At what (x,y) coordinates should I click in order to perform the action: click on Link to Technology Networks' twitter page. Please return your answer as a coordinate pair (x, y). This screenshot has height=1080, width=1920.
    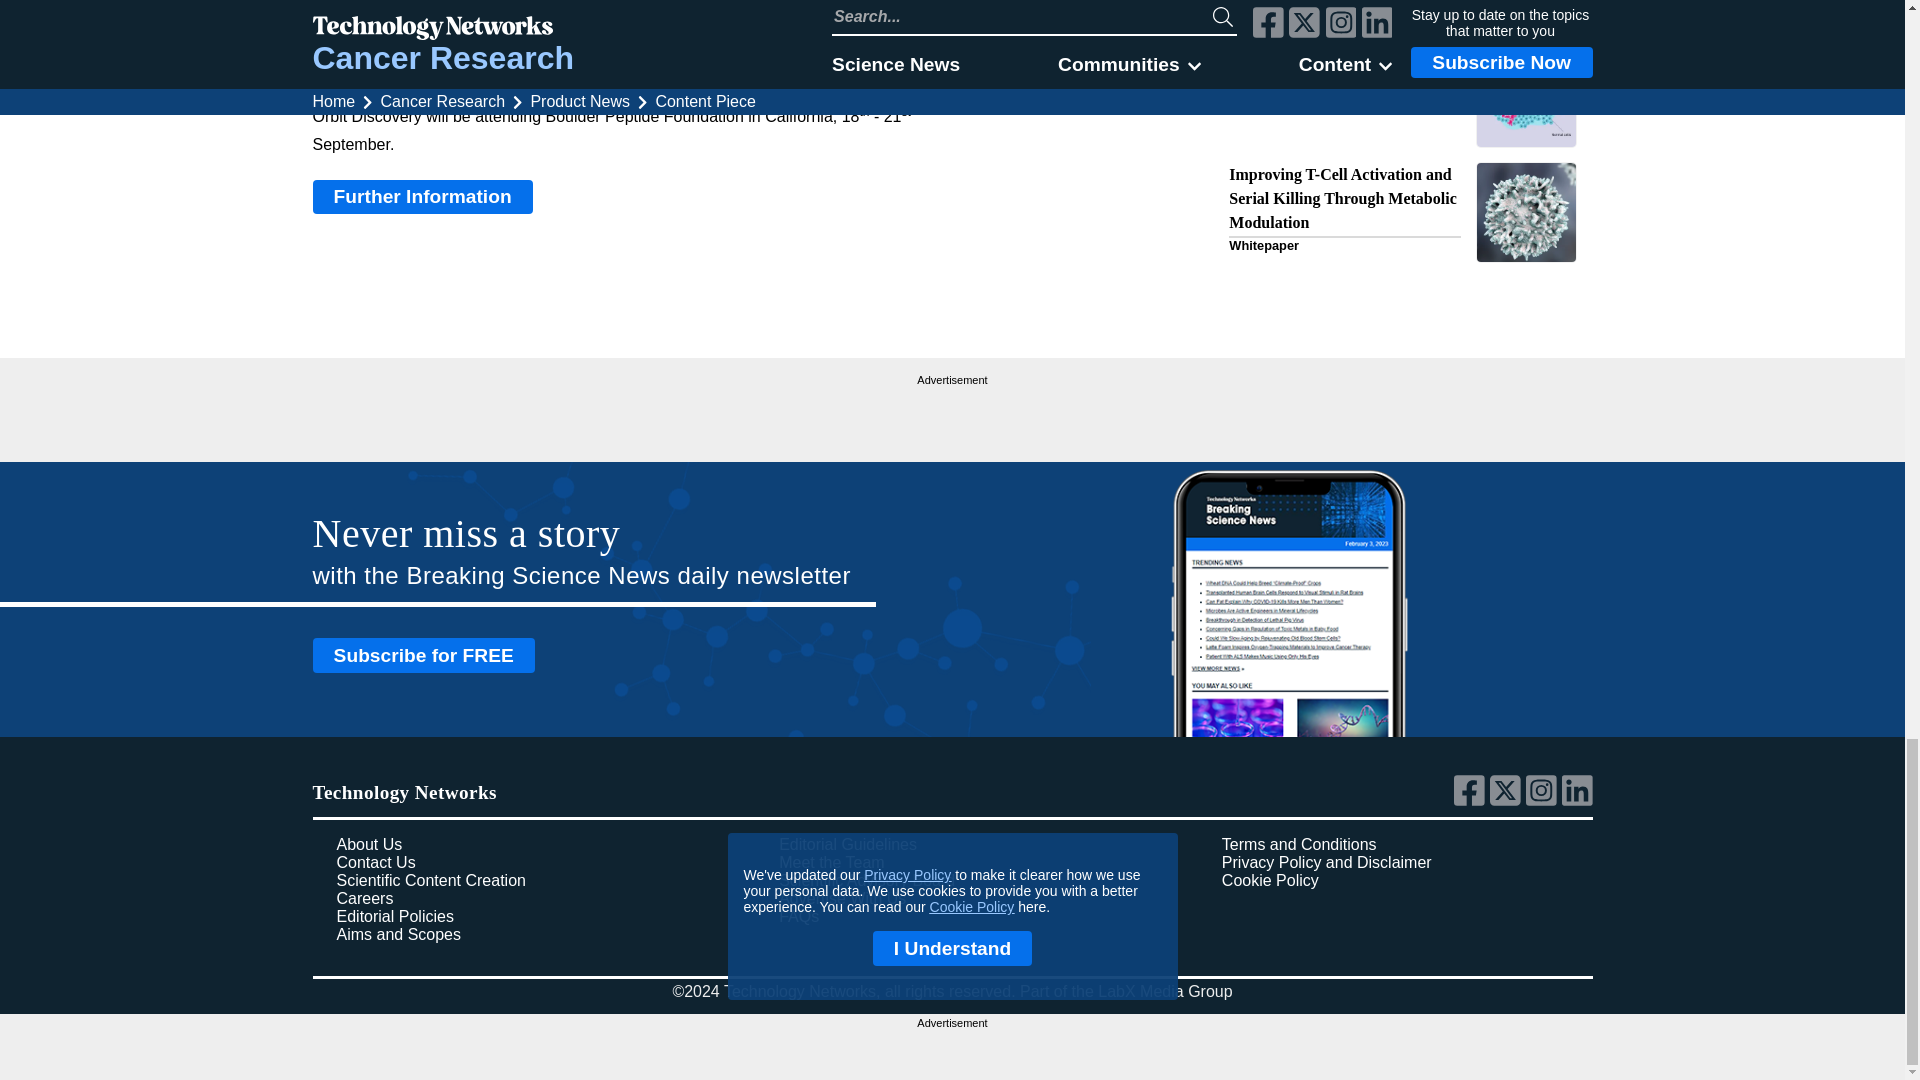
    Looking at the image, I should click on (1508, 801).